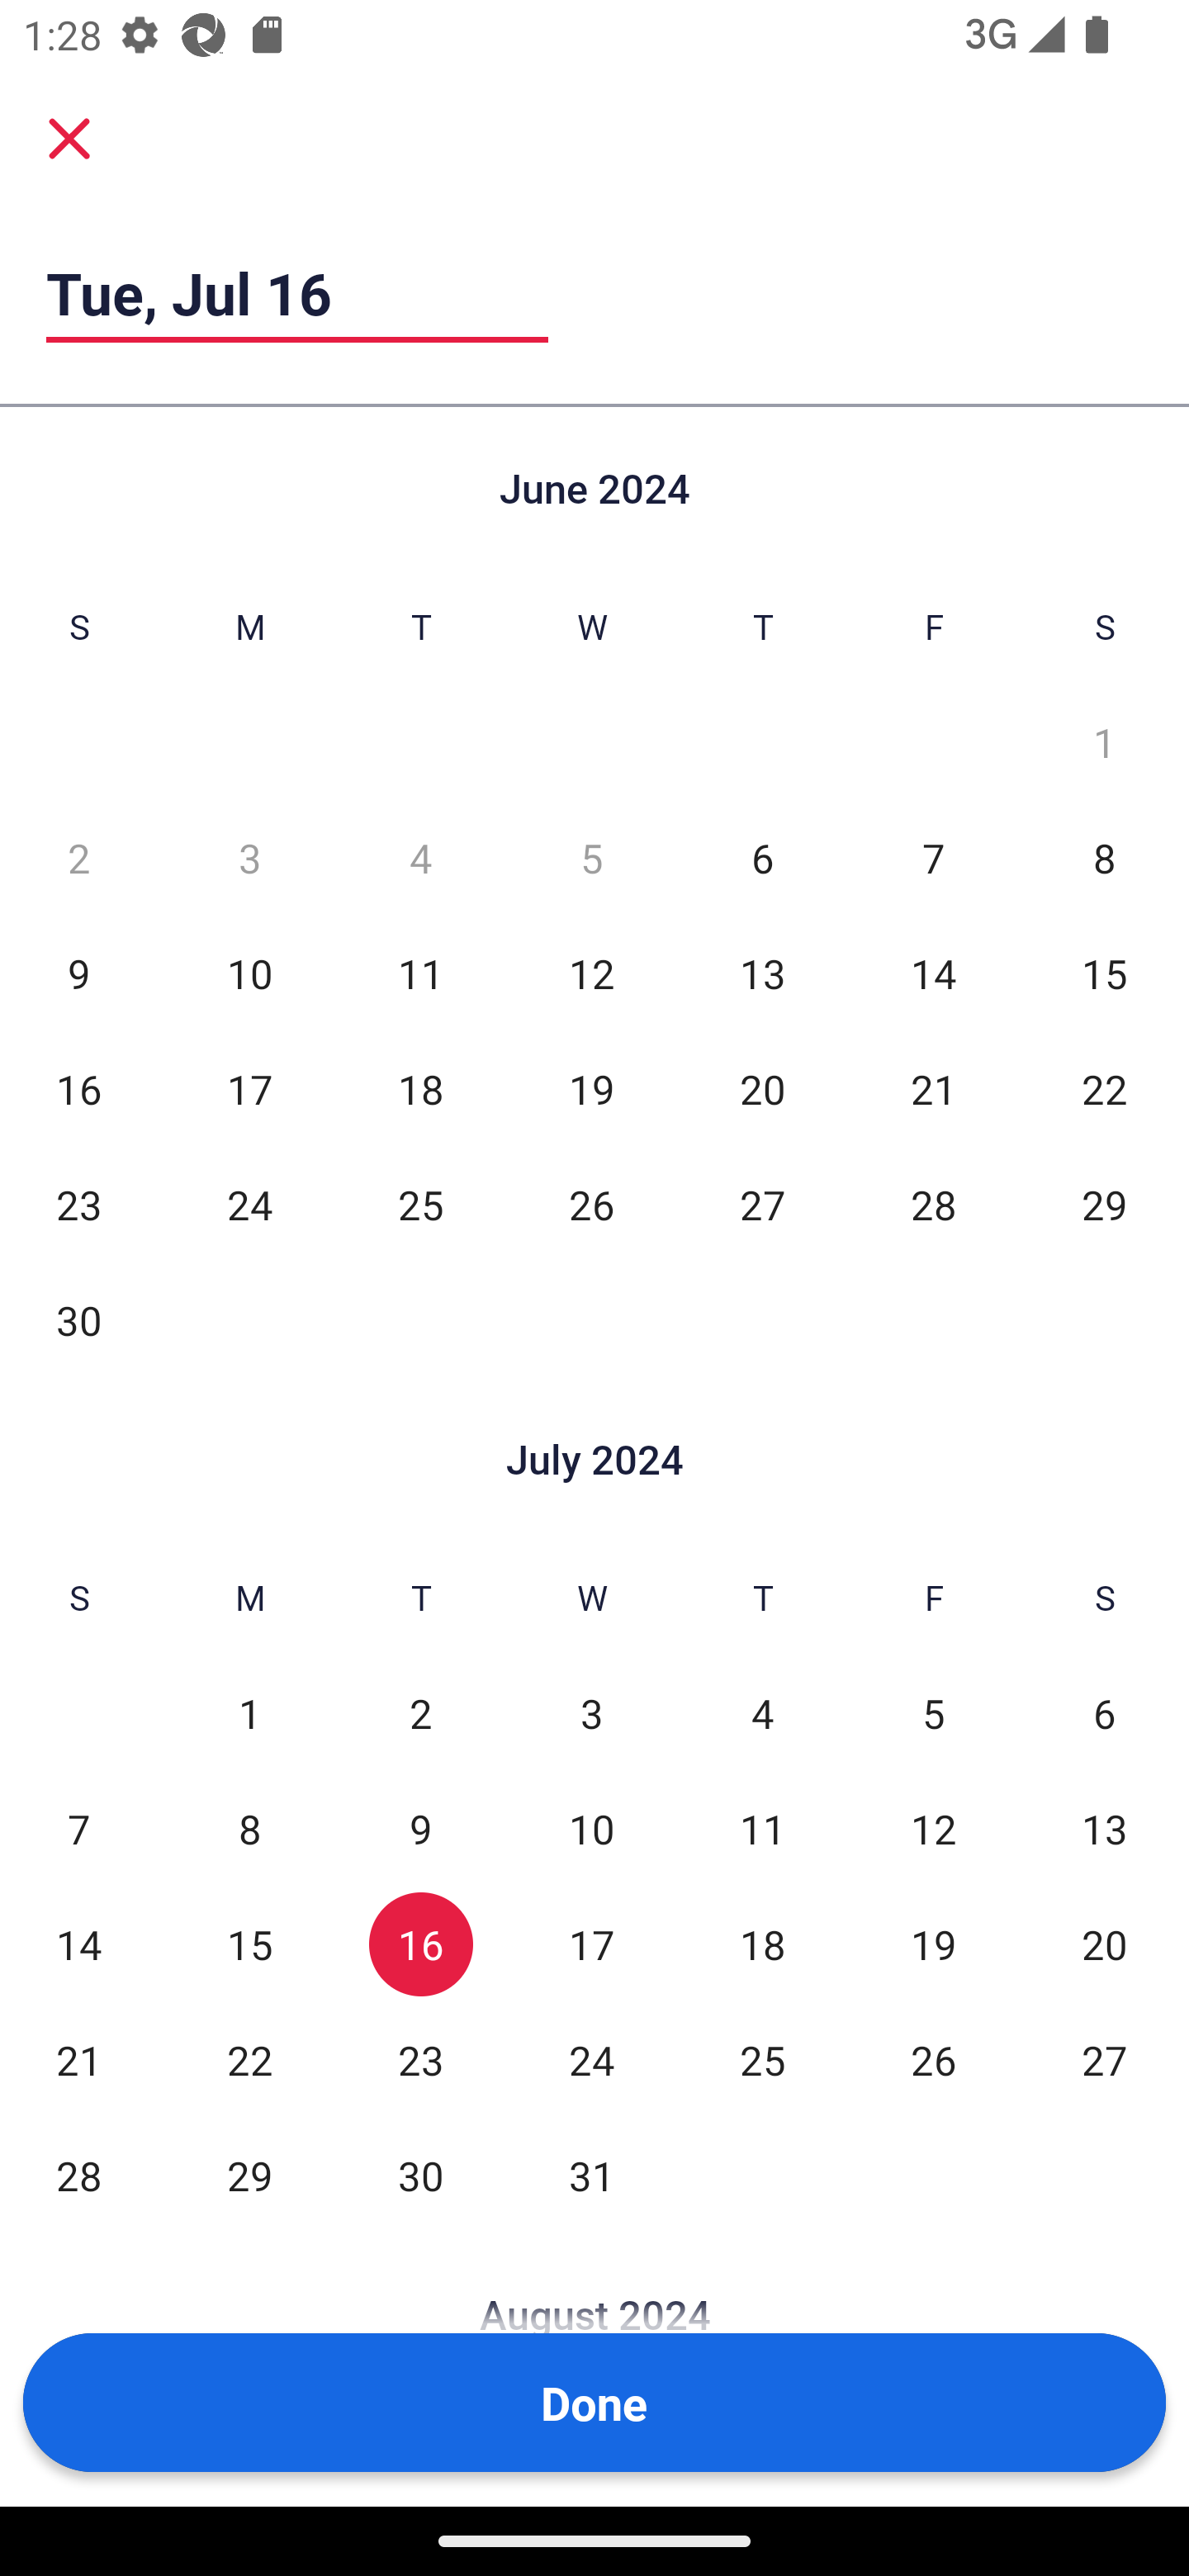  Describe the element at coordinates (591, 1828) in the screenshot. I see `10 Wed, Jul 10, Not Selected` at that location.